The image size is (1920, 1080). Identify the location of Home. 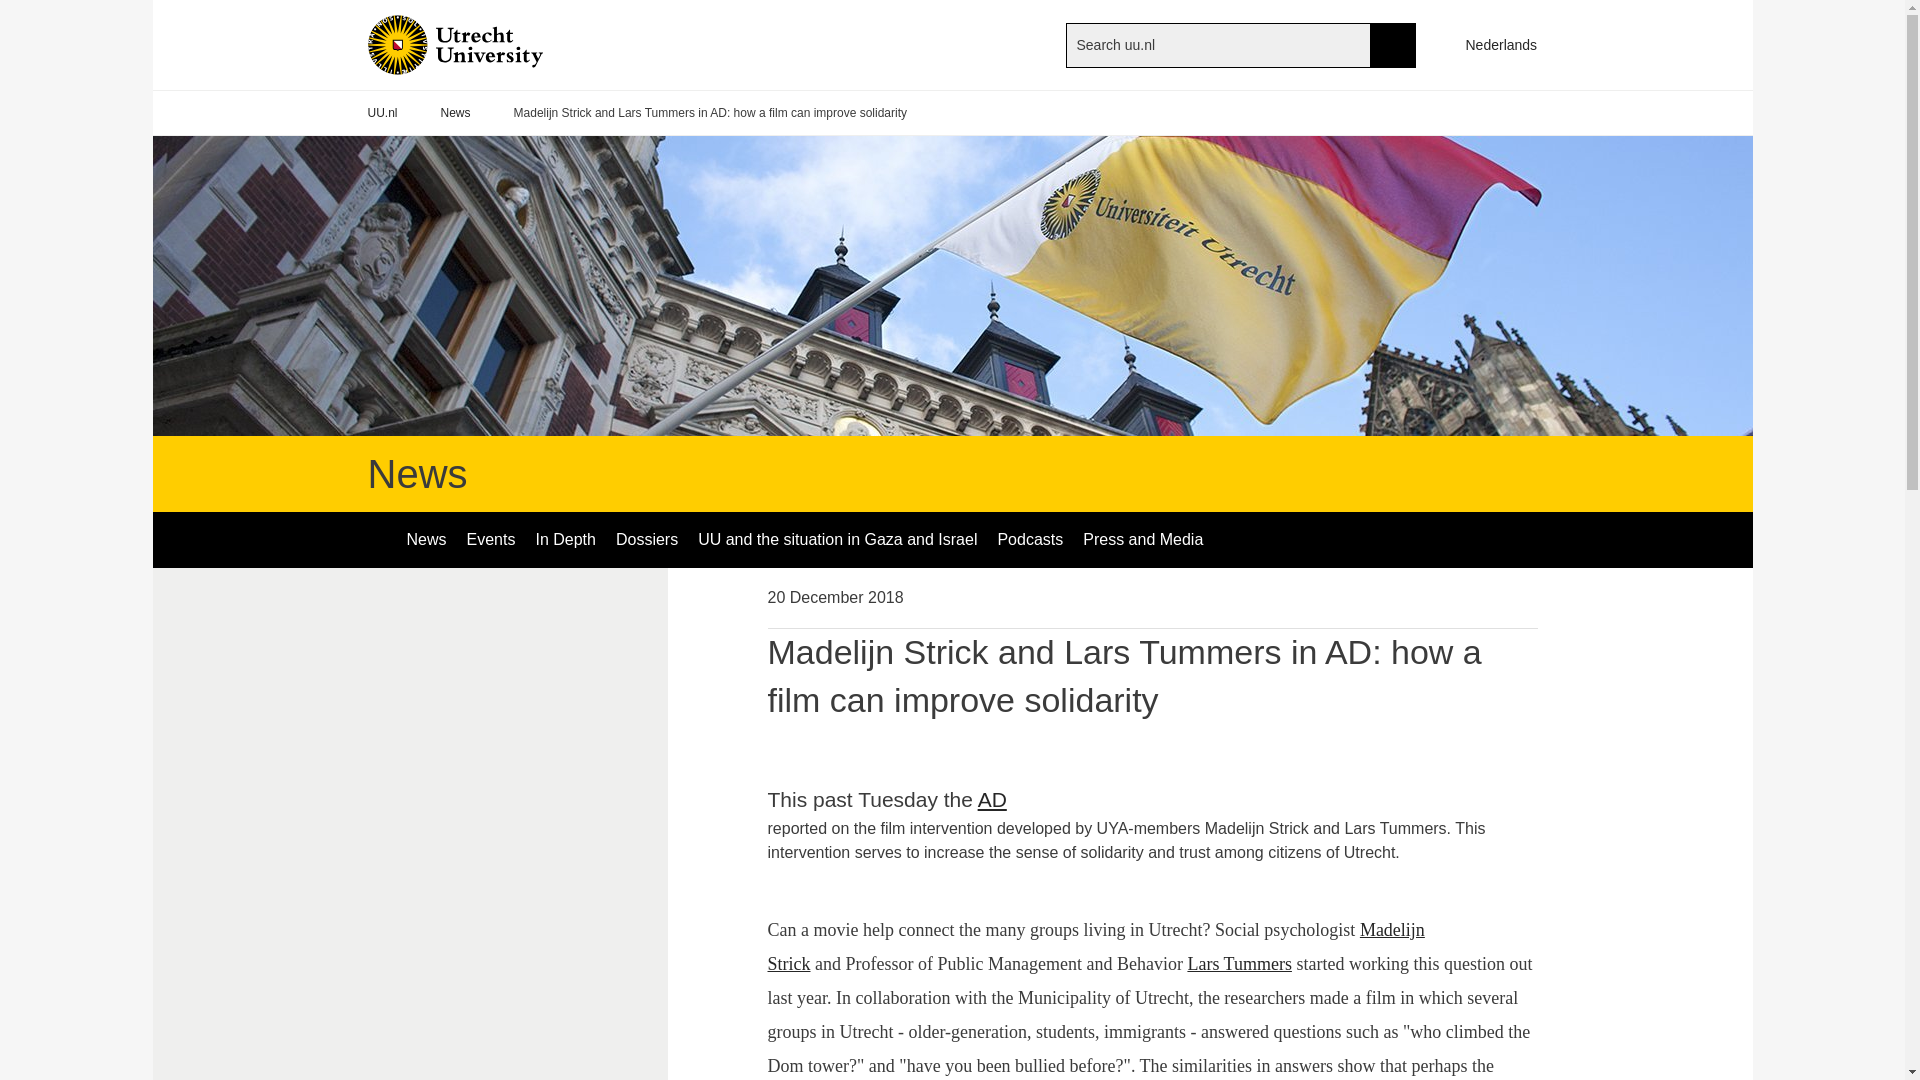
(488, 44).